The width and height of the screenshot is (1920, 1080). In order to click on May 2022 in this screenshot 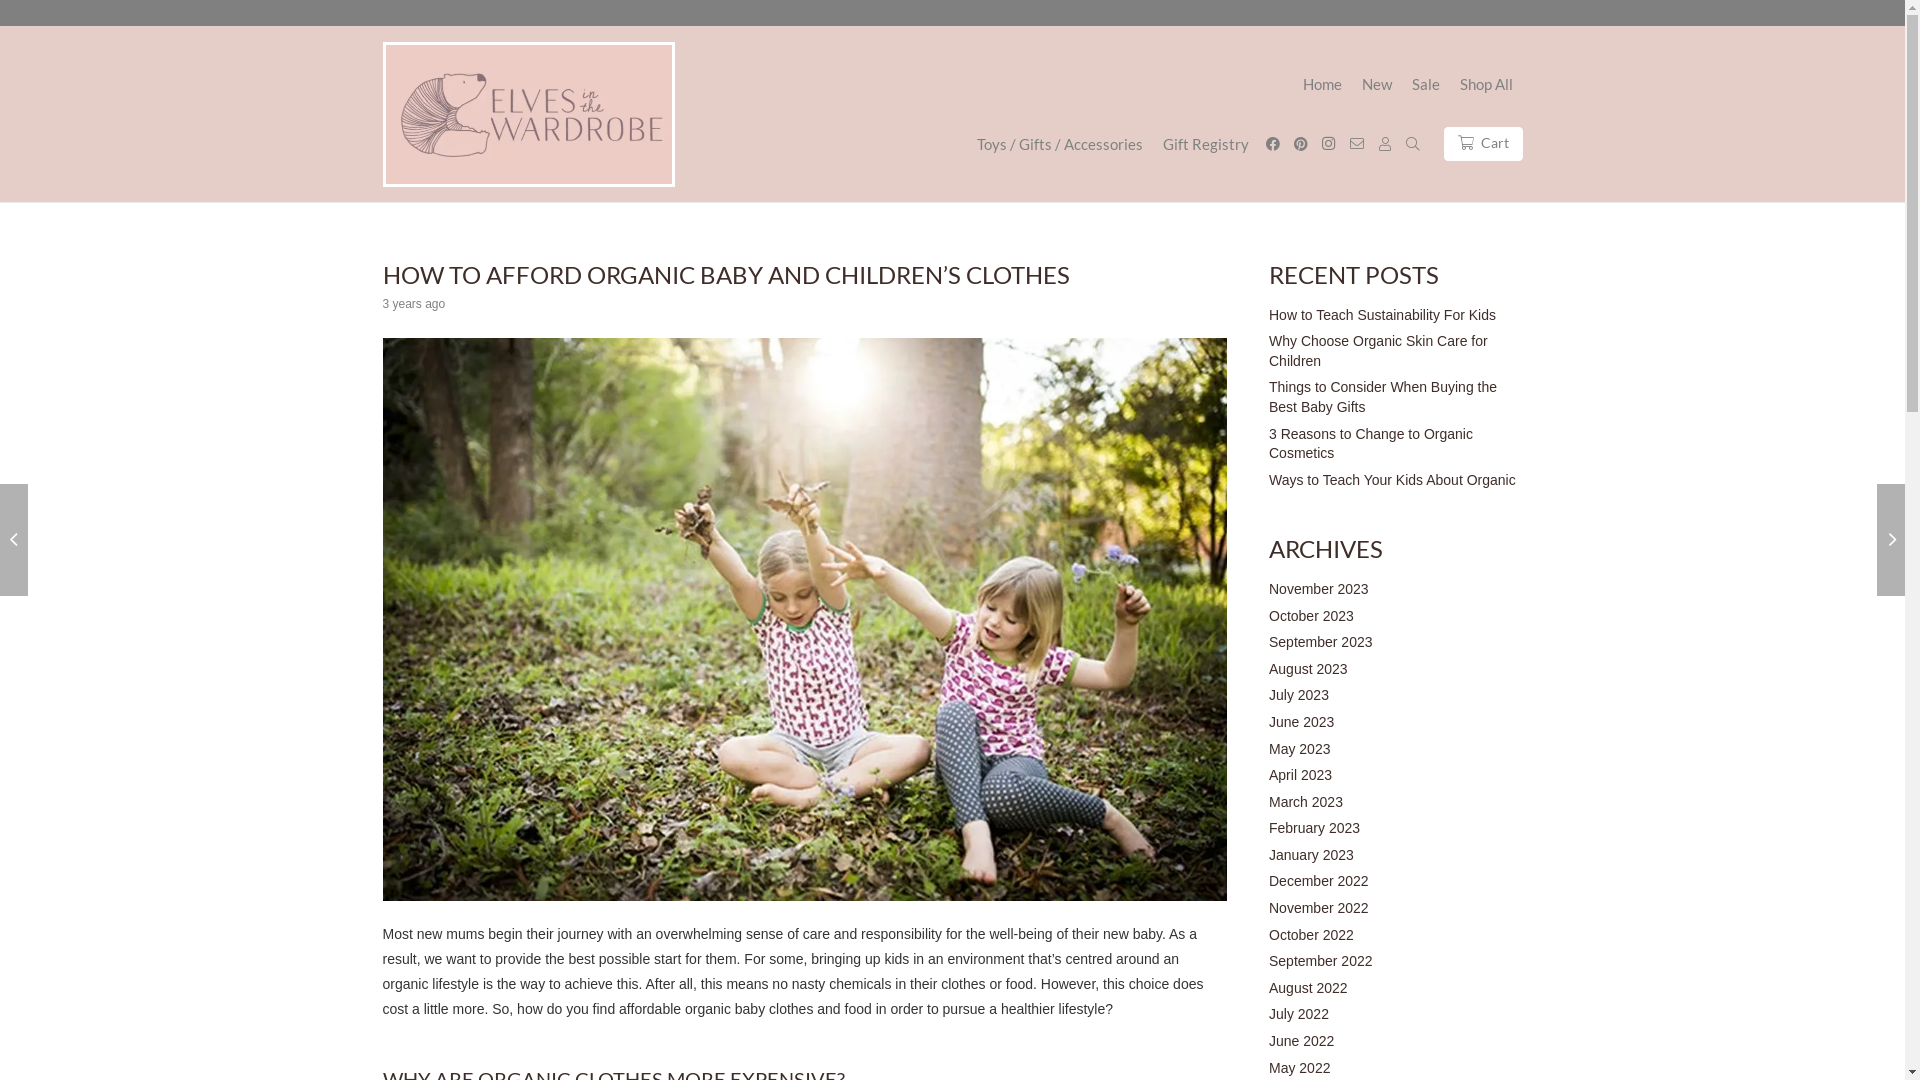, I will do `click(1300, 1068)`.